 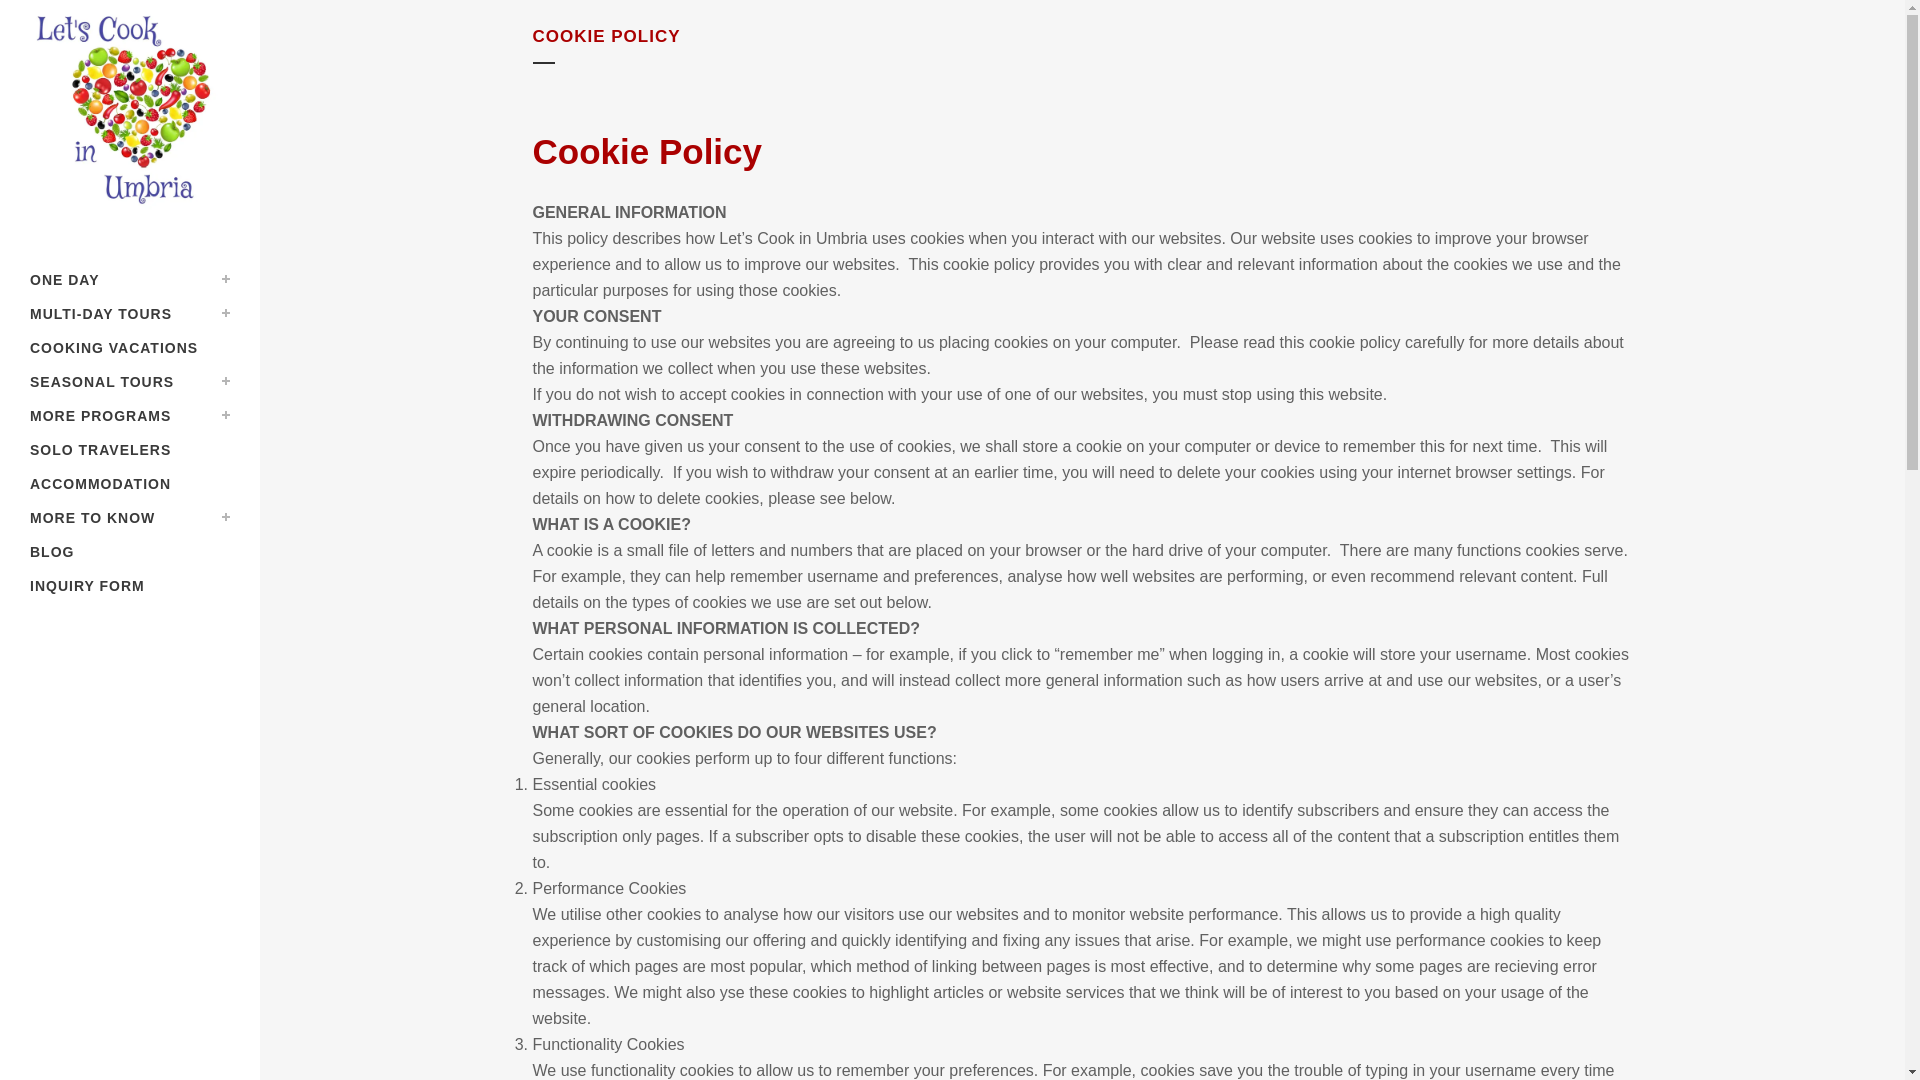 What do you see at coordinates (130, 314) in the screenshot?
I see `MULTI-DAY TOURS` at bounding box center [130, 314].